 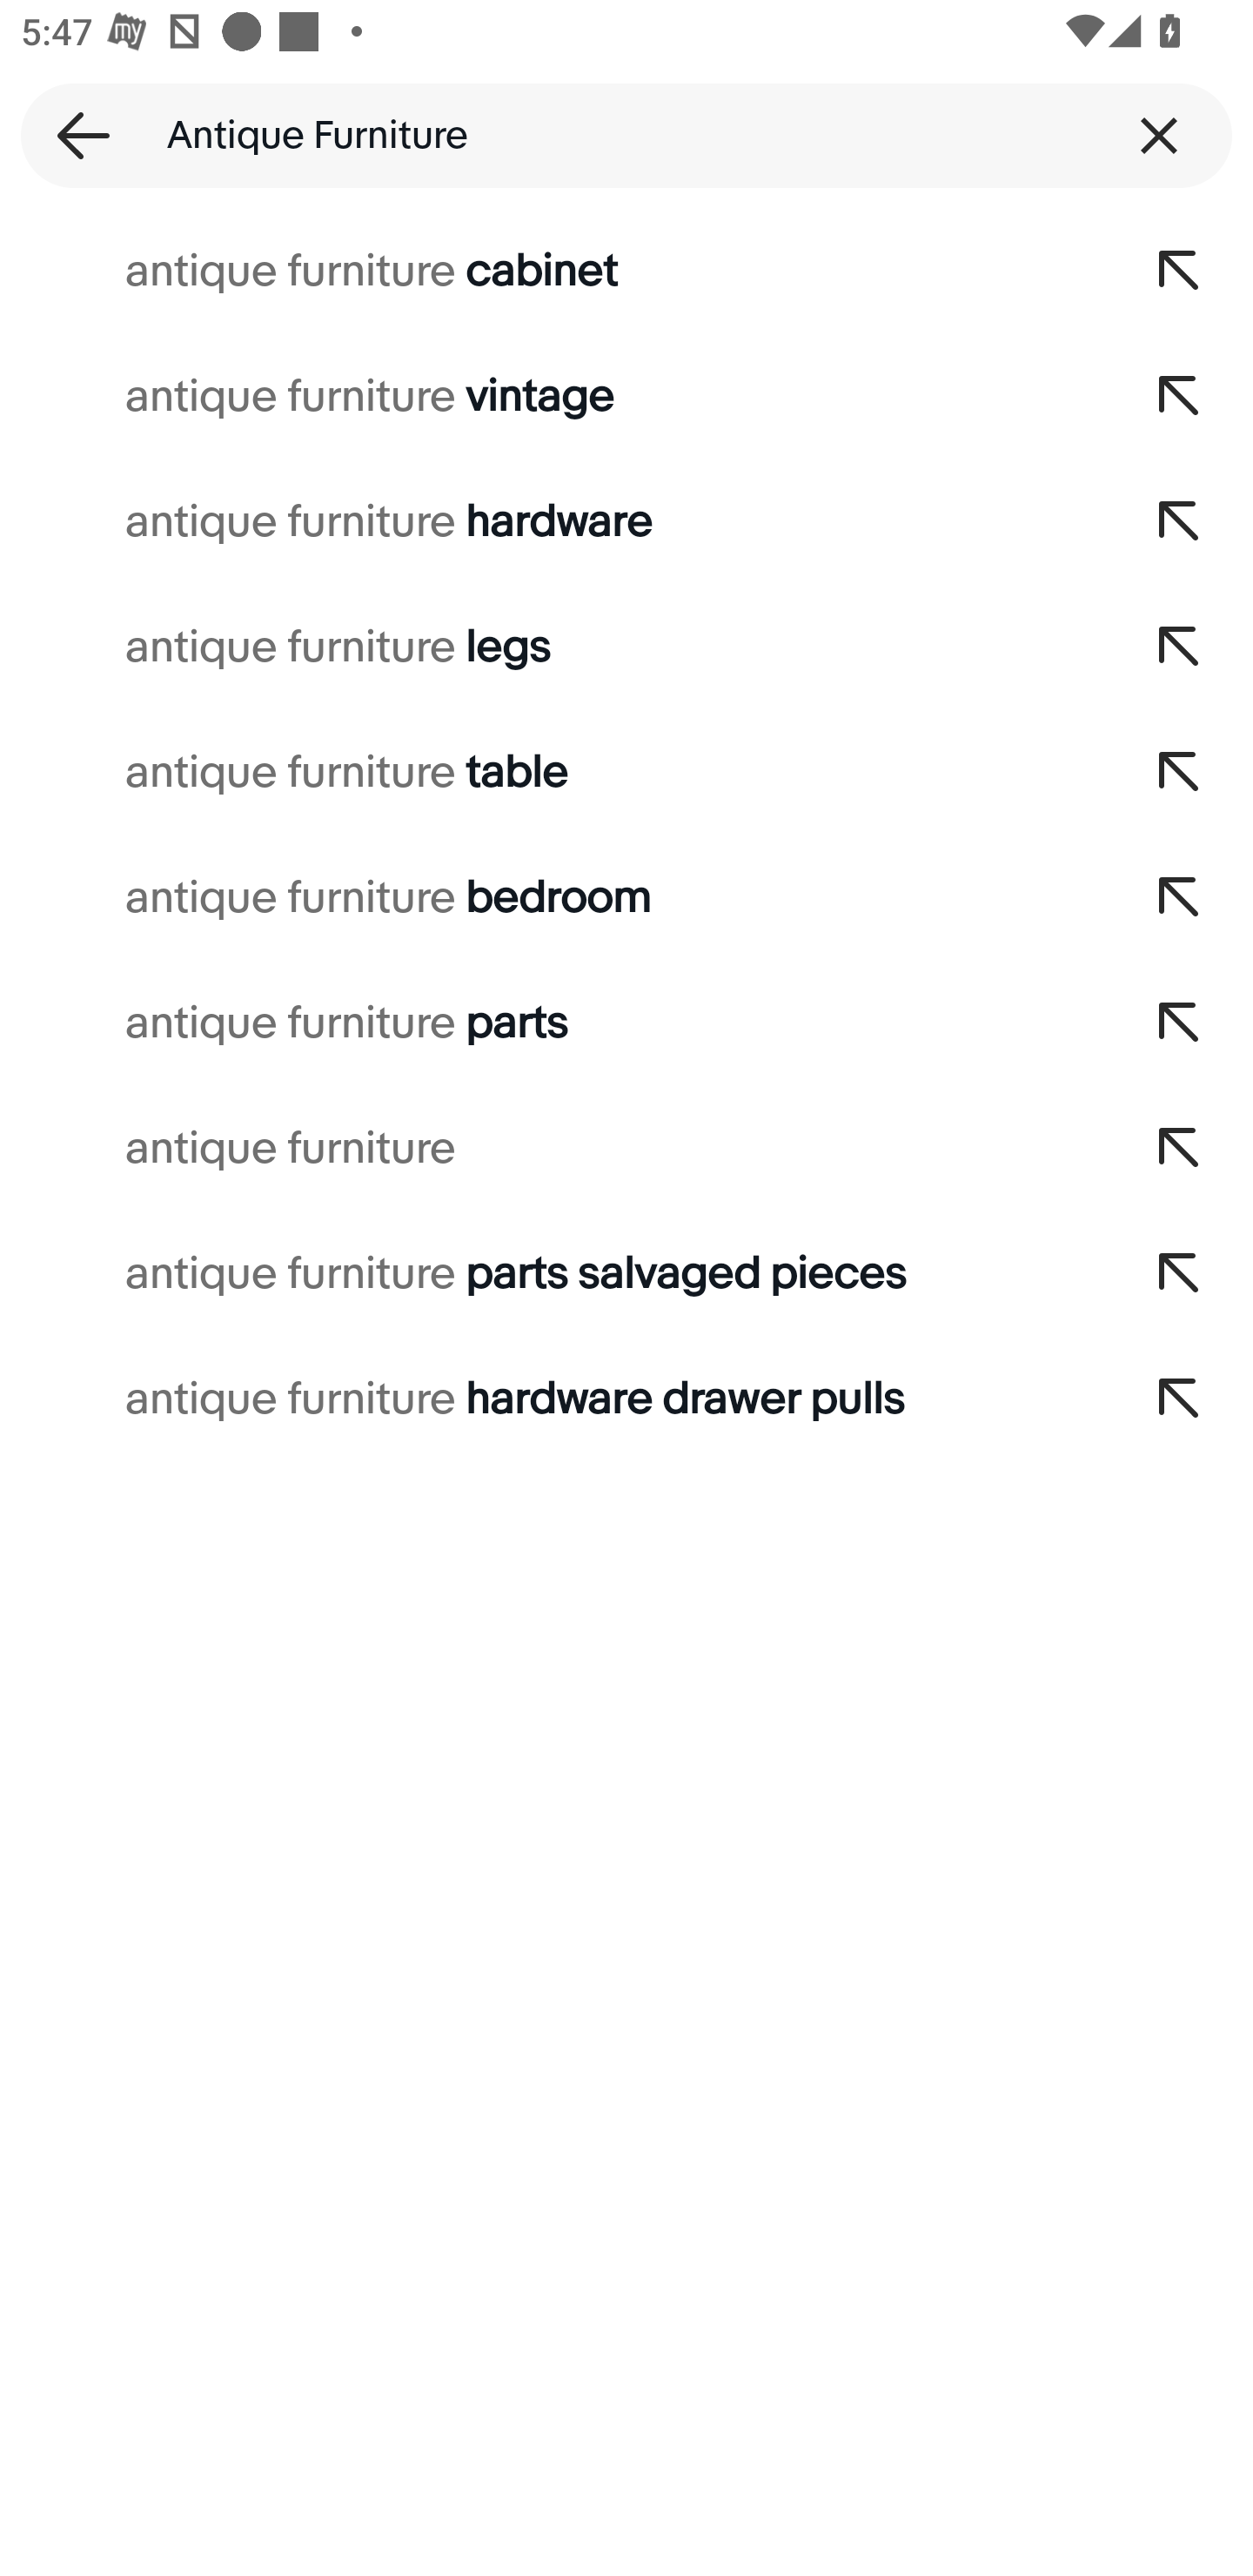 I want to click on antique furniture, so click(x=553, y=1149).